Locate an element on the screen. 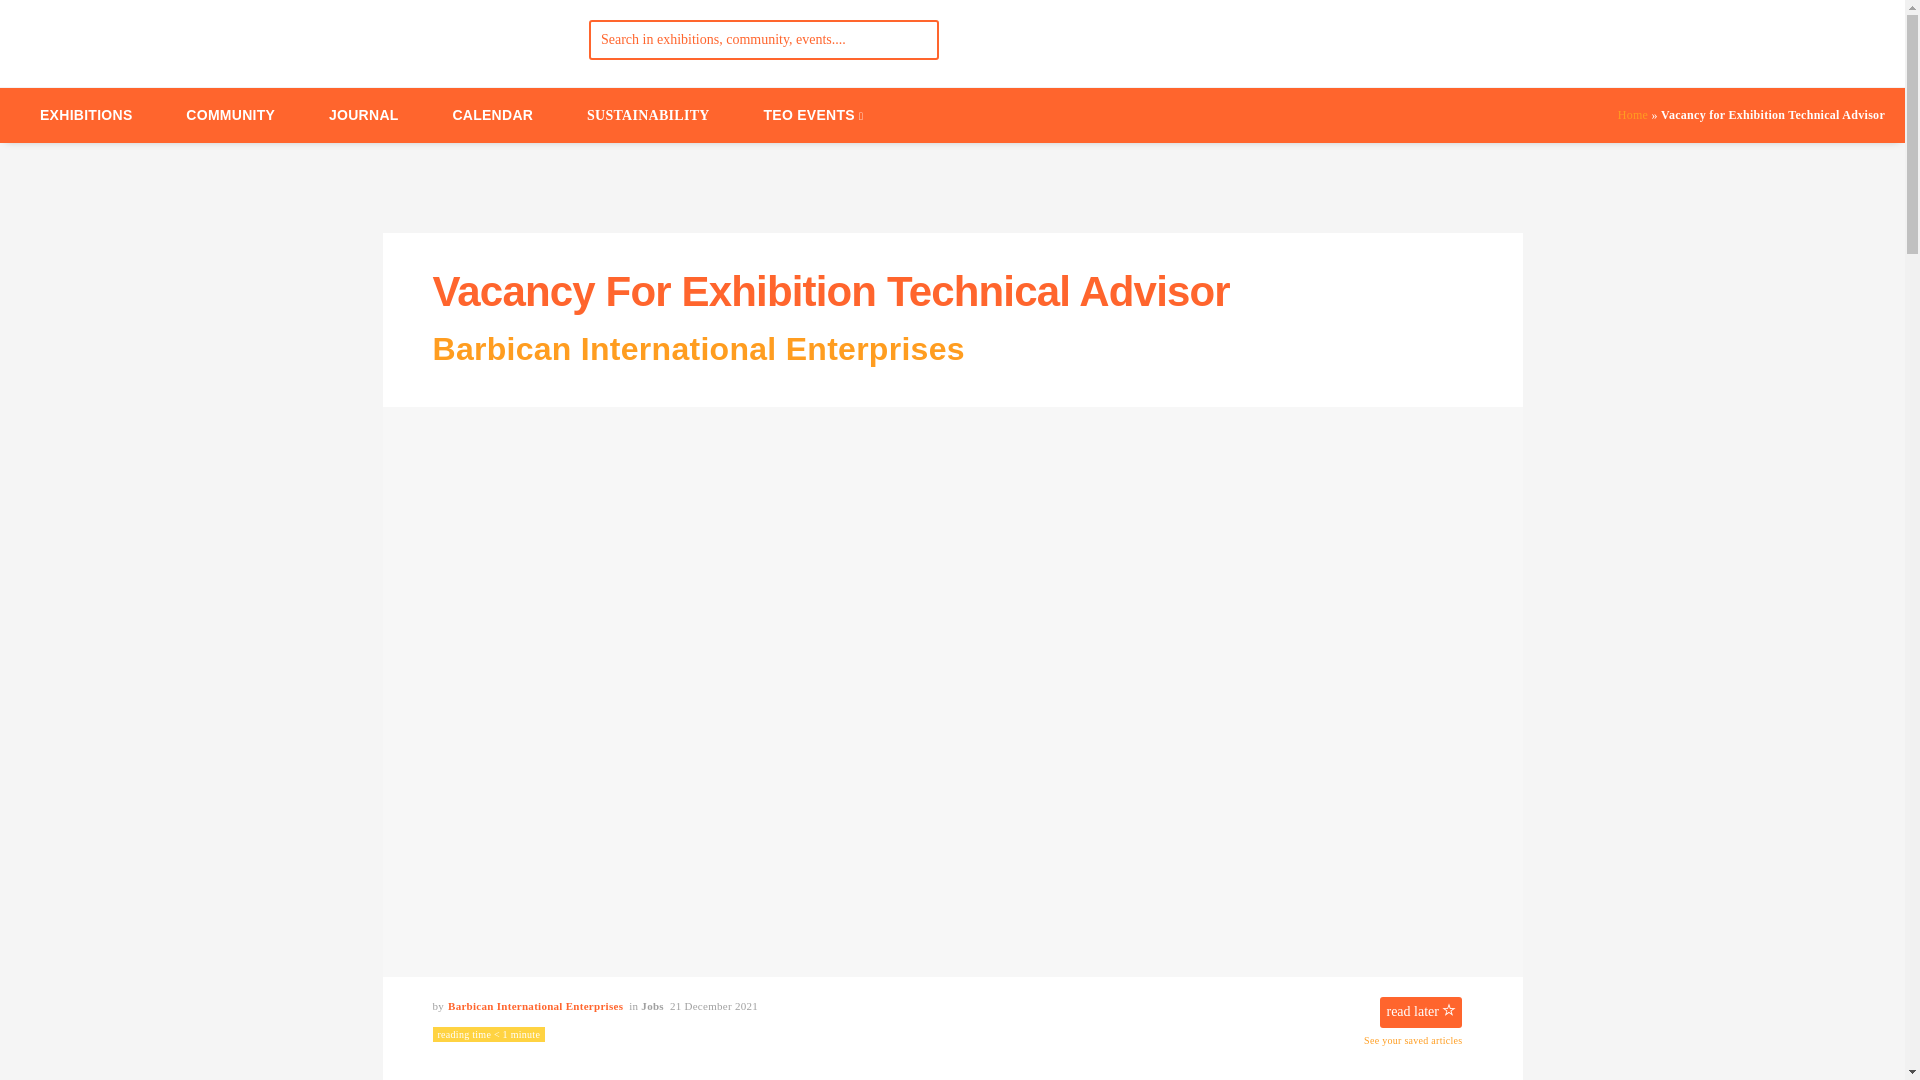 This screenshot has width=1920, height=1080. Jobs is located at coordinates (652, 1006).